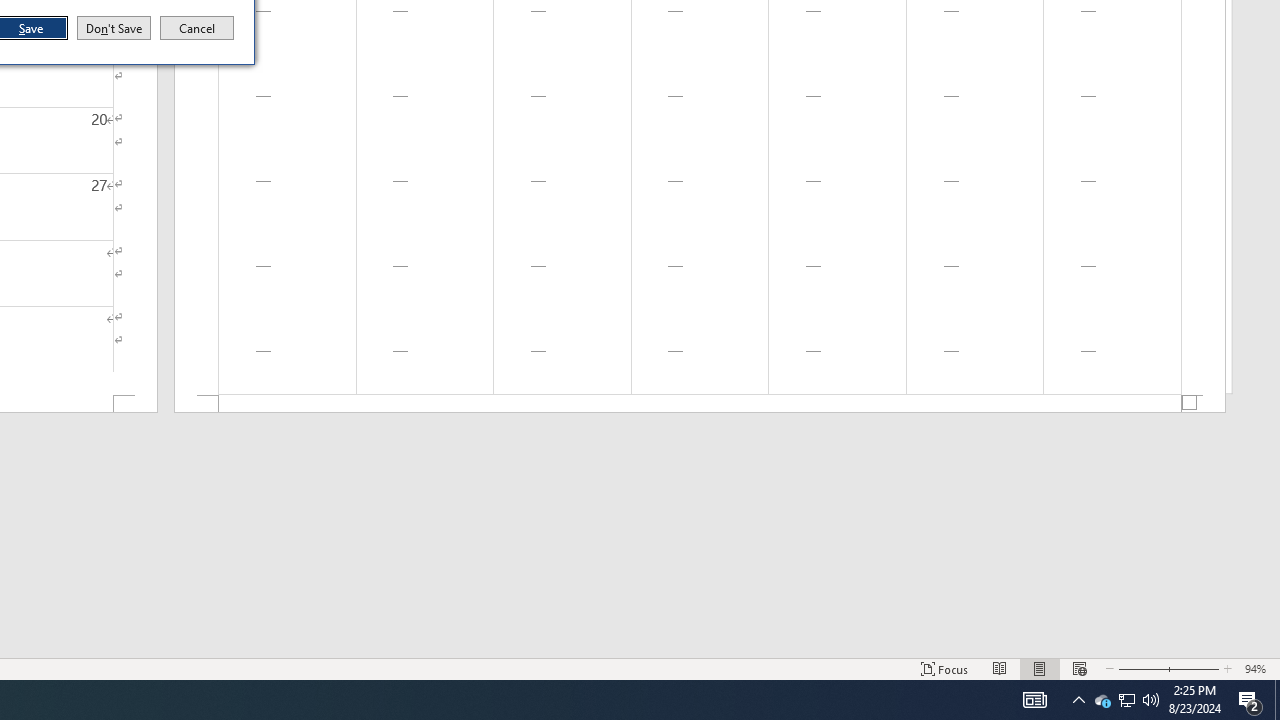 Image resolution: width=1280 pixels, height=720 pixels. I want to click on Footer -Section 1-, so click(700, 404).